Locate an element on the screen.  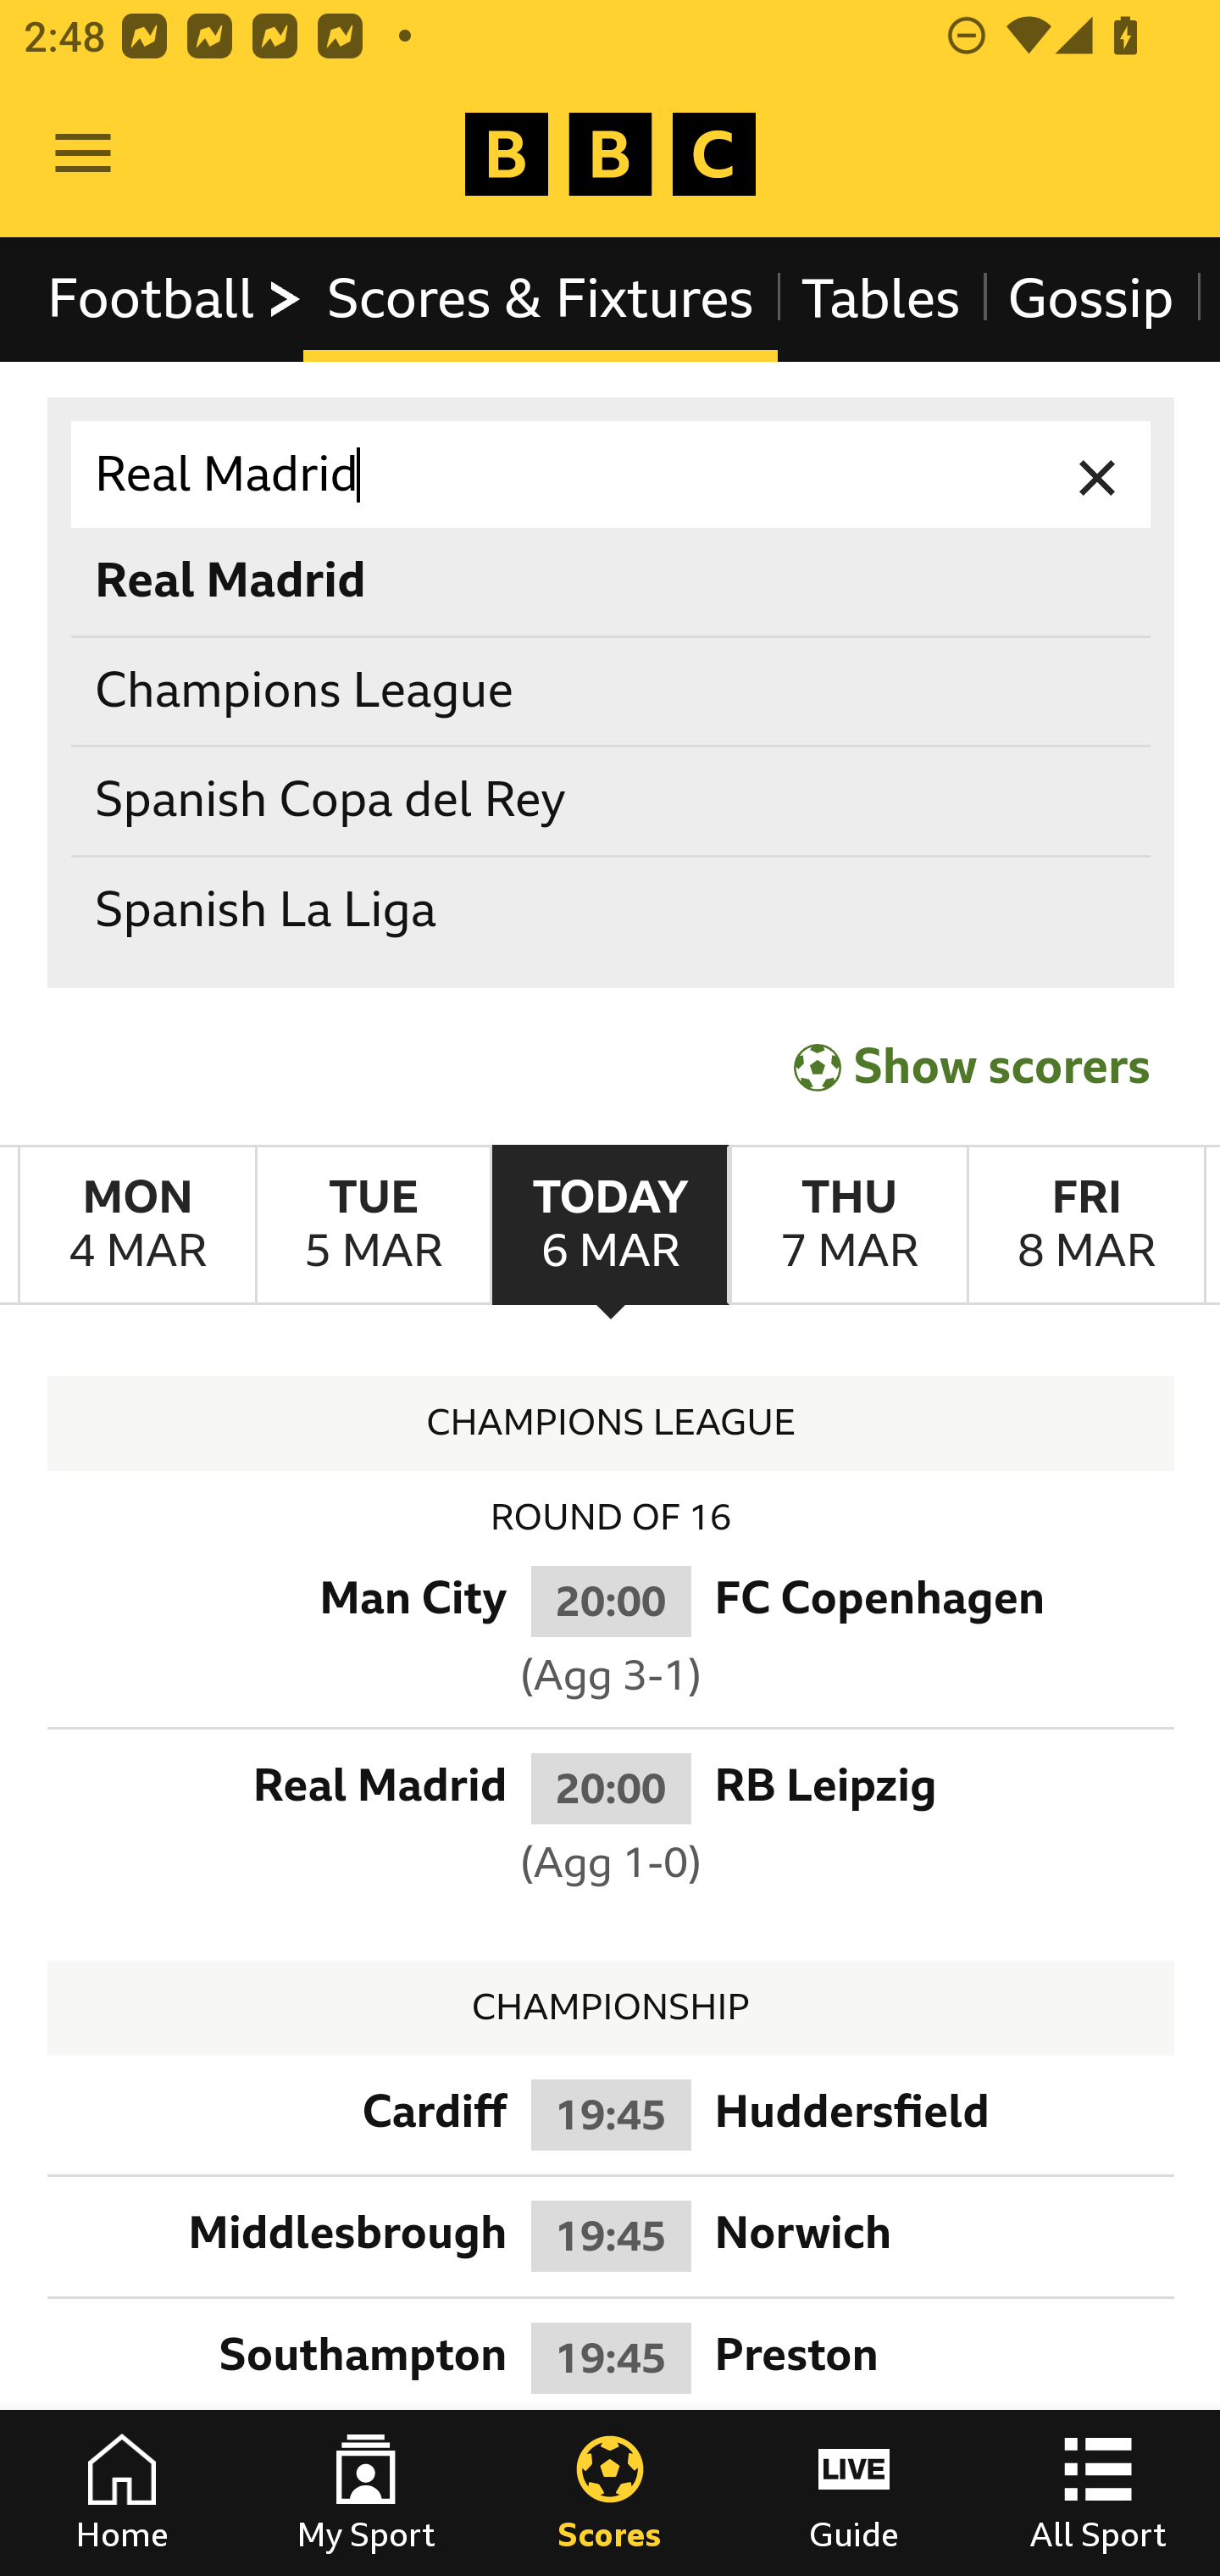
Football  is located at coordinates (176, 298).